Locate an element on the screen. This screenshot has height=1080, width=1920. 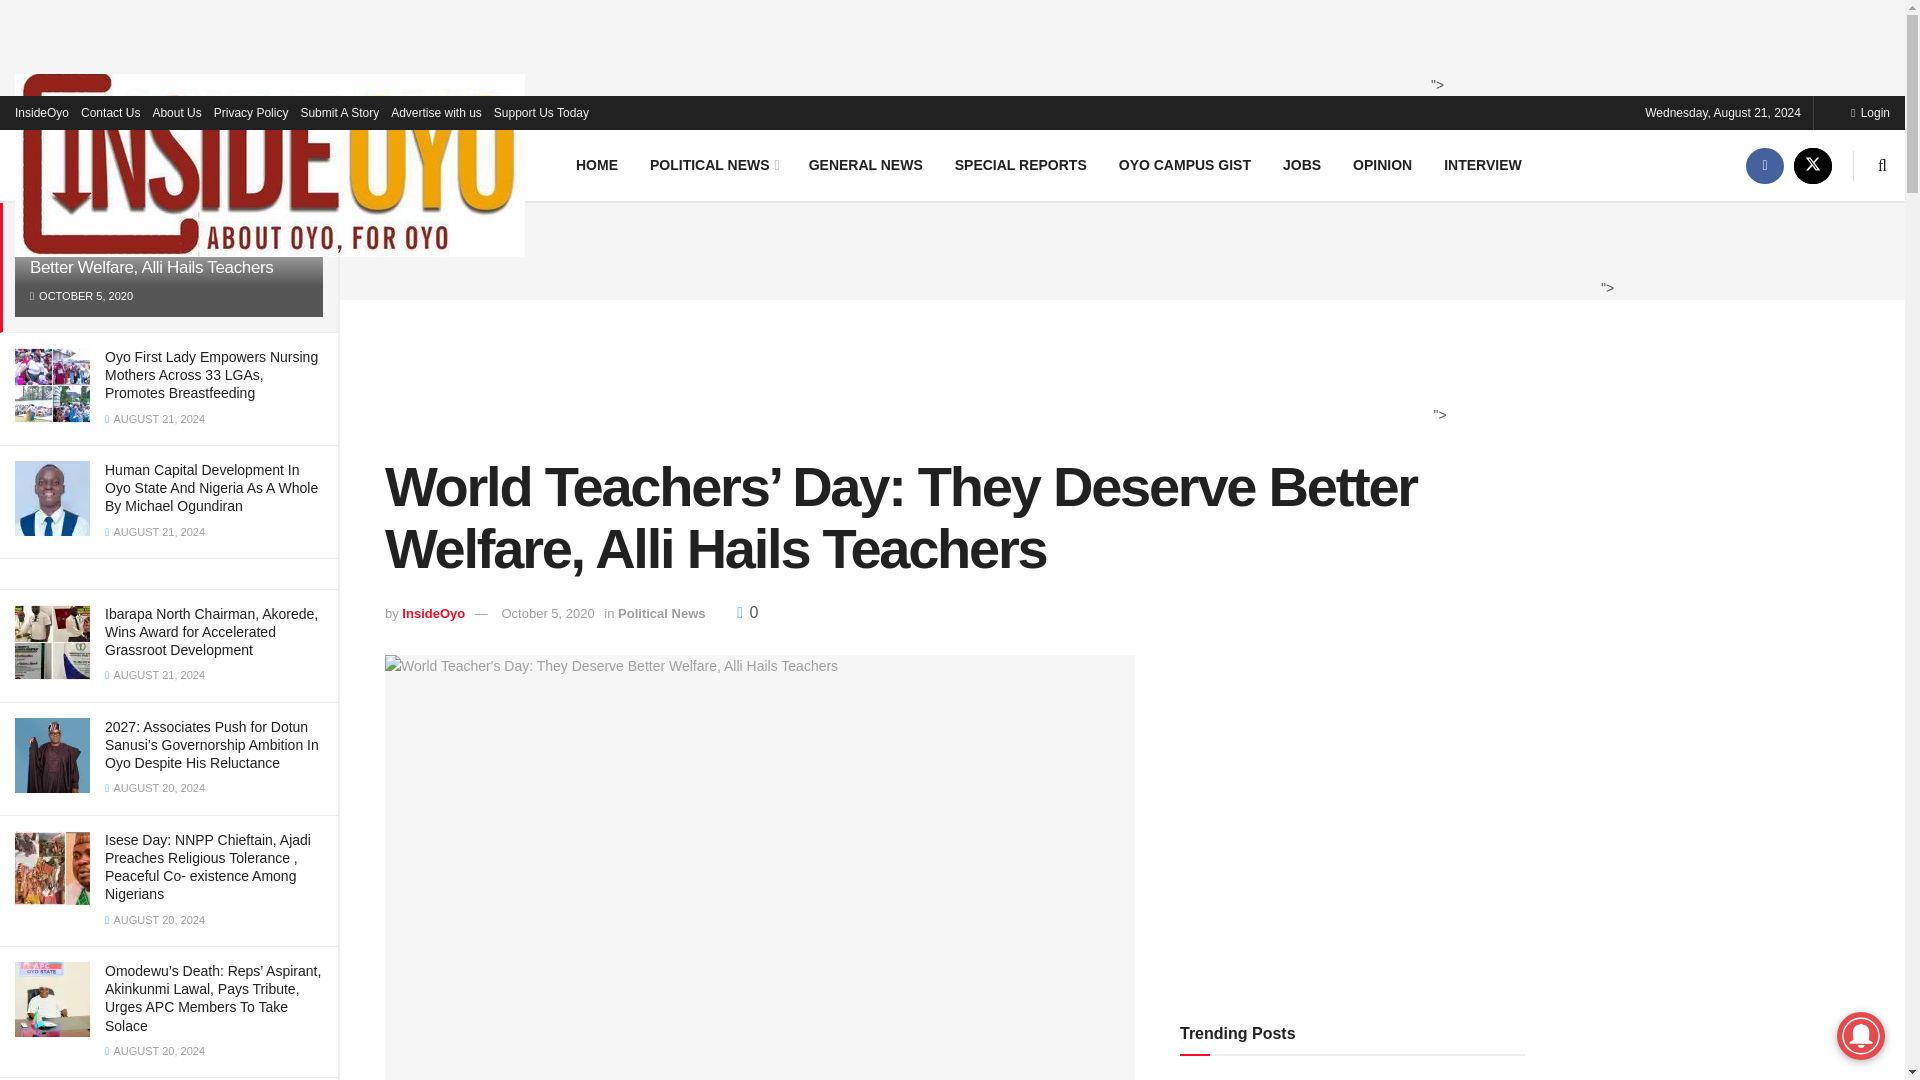
POLITICAL NEWS is located at coordinates (712, 164).